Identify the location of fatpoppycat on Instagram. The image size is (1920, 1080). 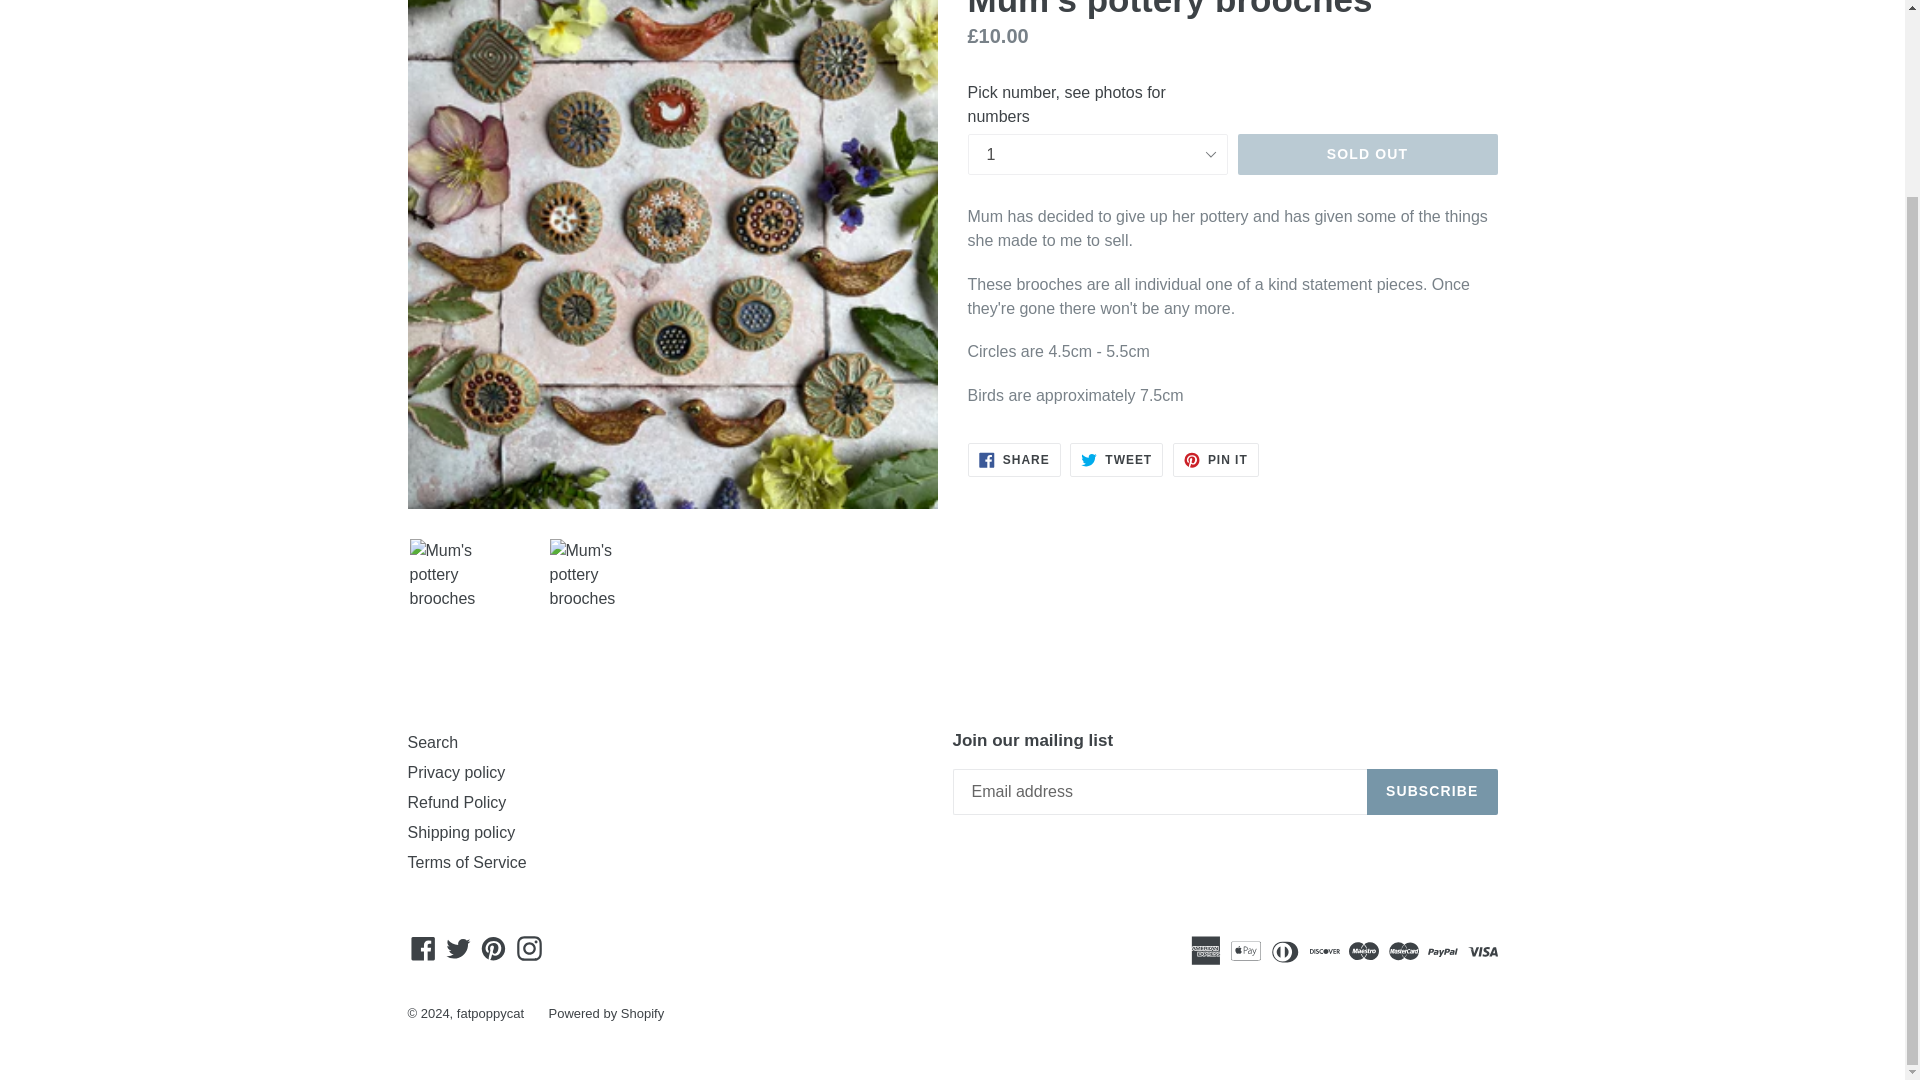
(1014, 460).